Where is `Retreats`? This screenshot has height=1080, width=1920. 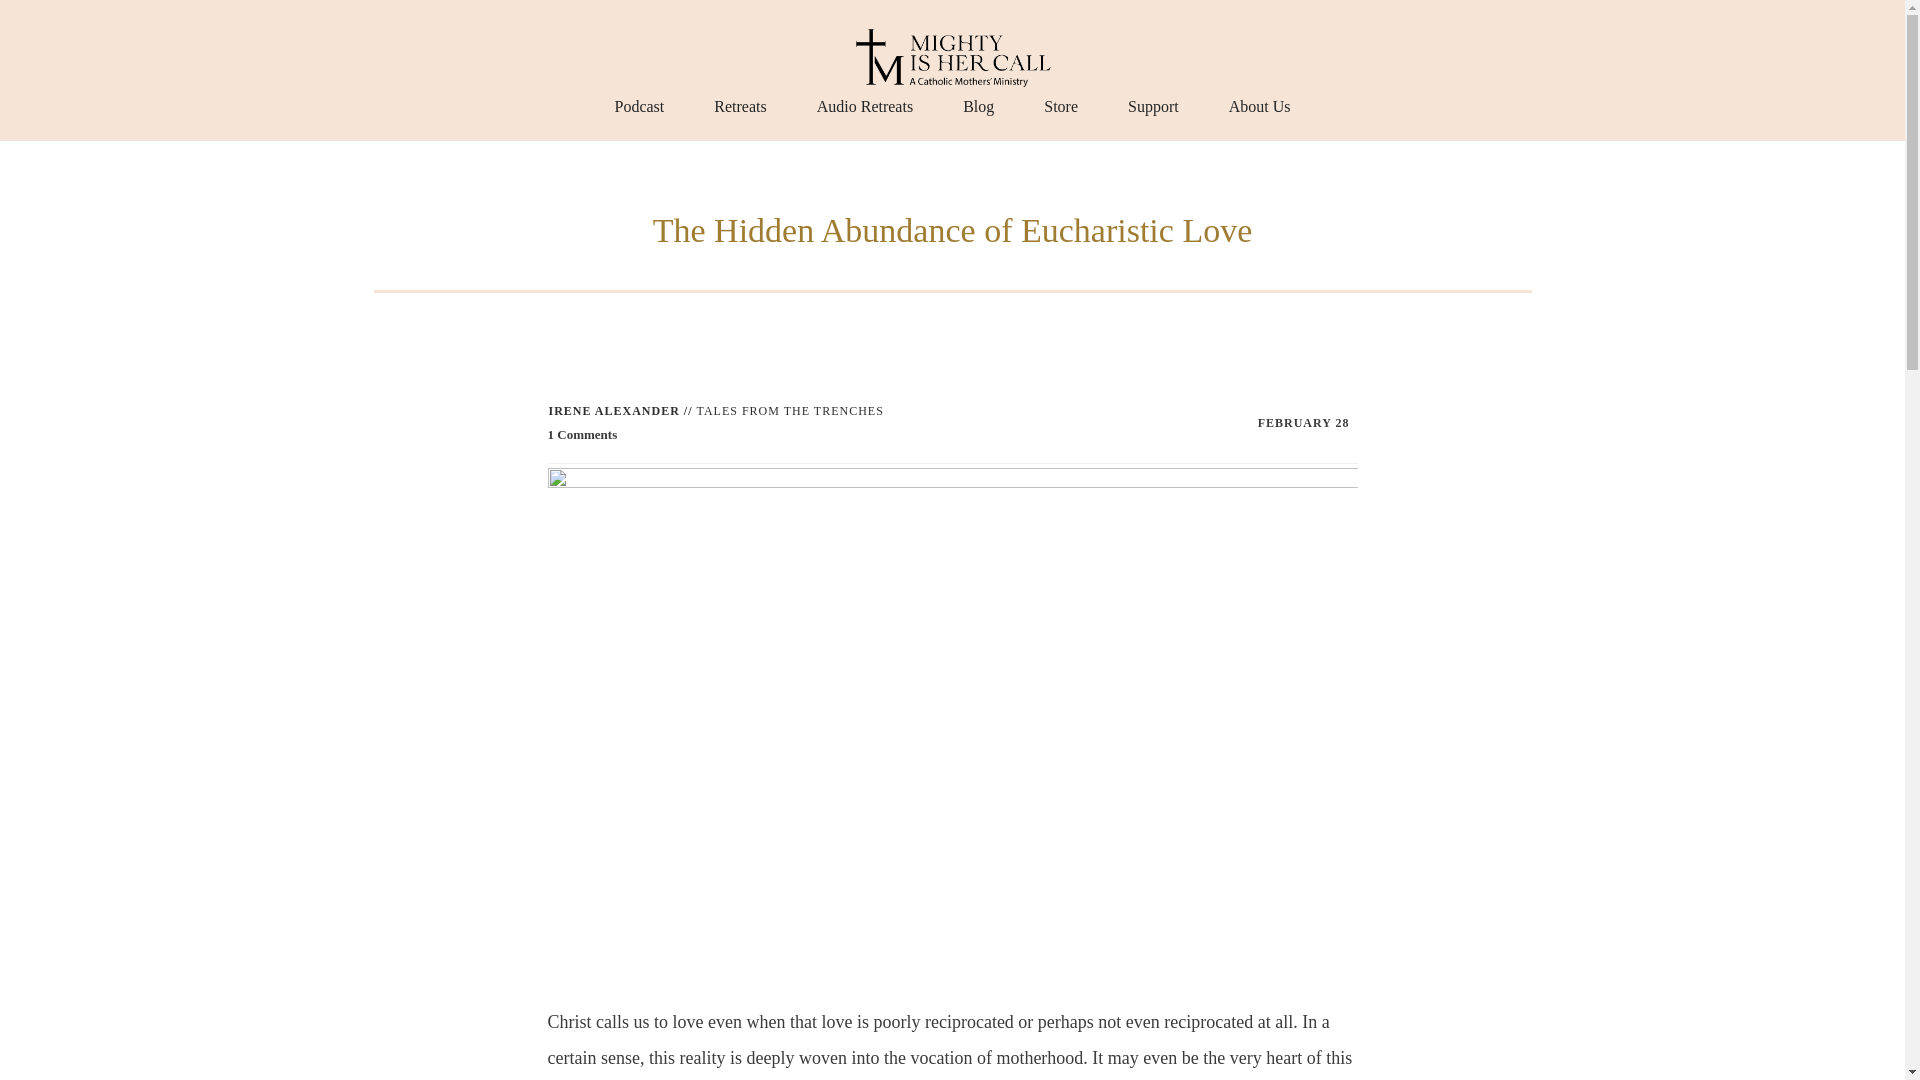
Retreats is located at coordinates (740, 106).